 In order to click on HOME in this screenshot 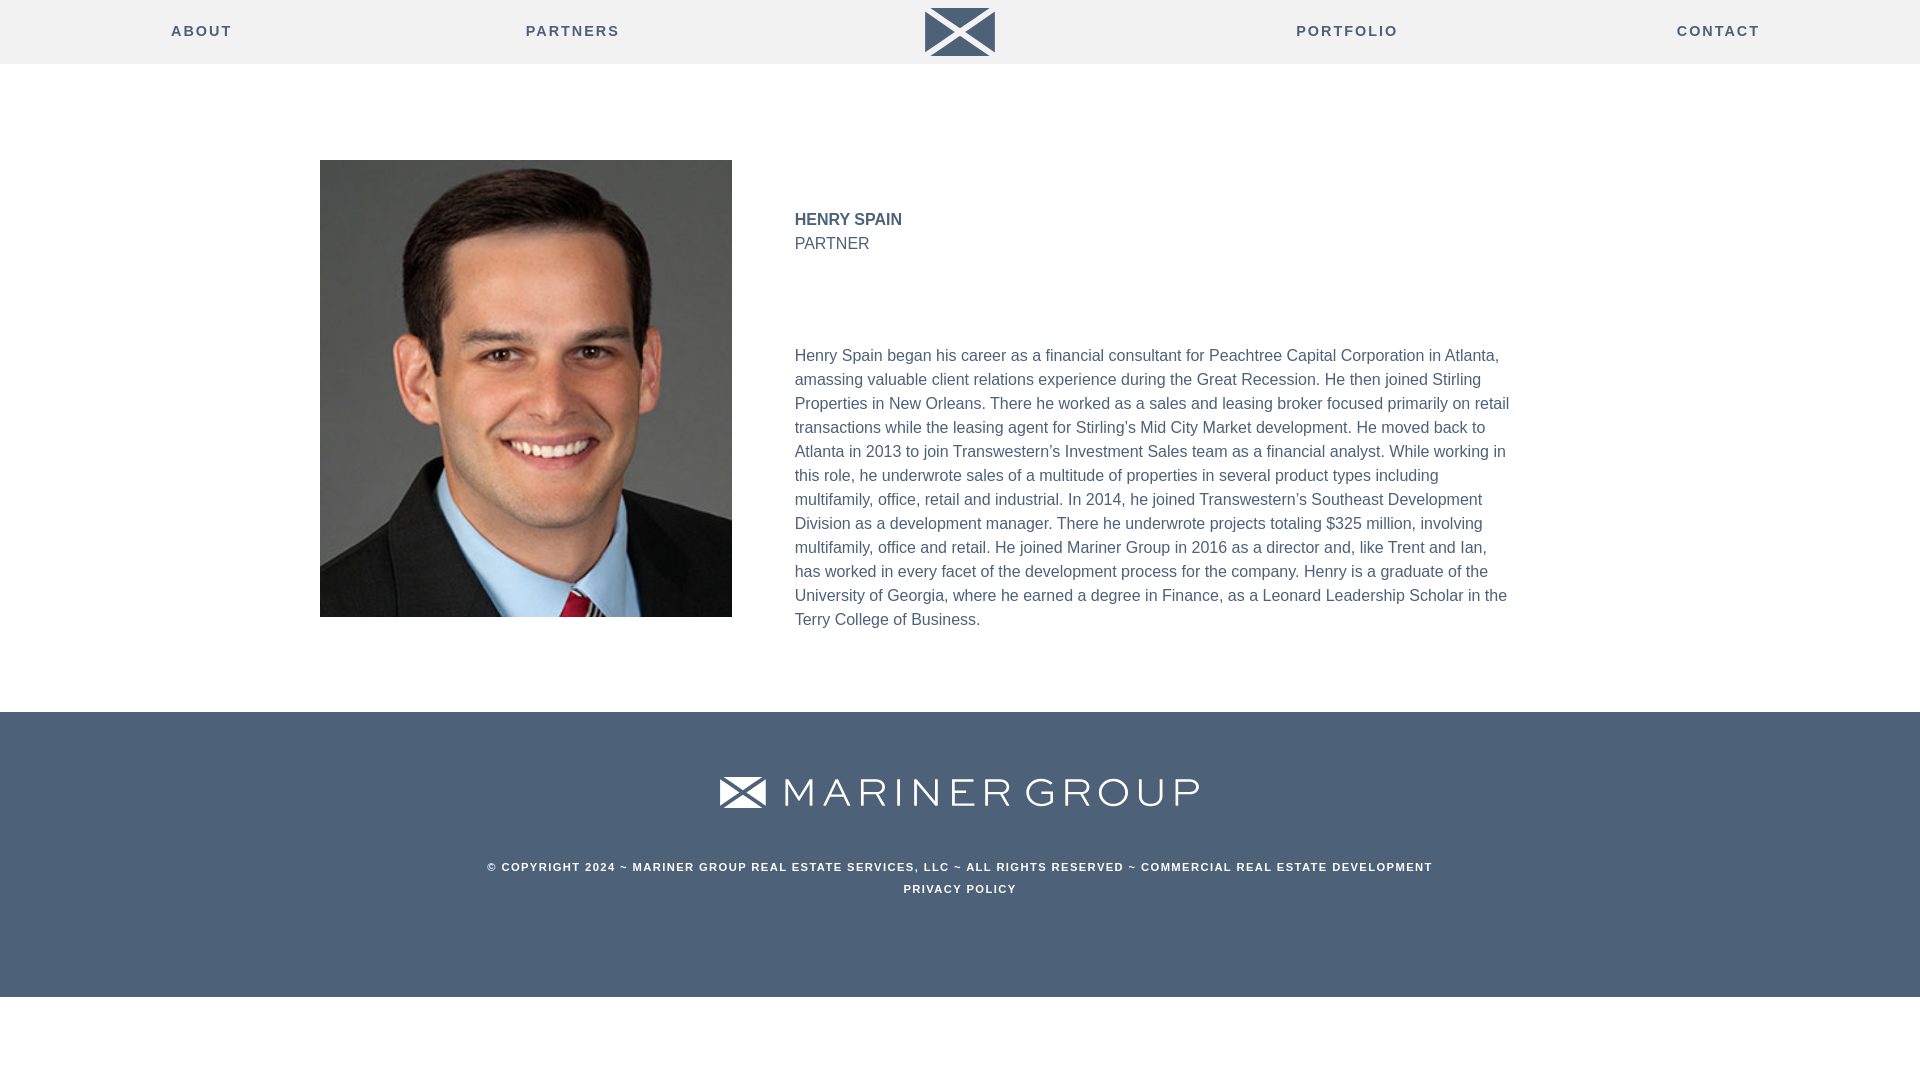, I will do `click(958, 36)`.